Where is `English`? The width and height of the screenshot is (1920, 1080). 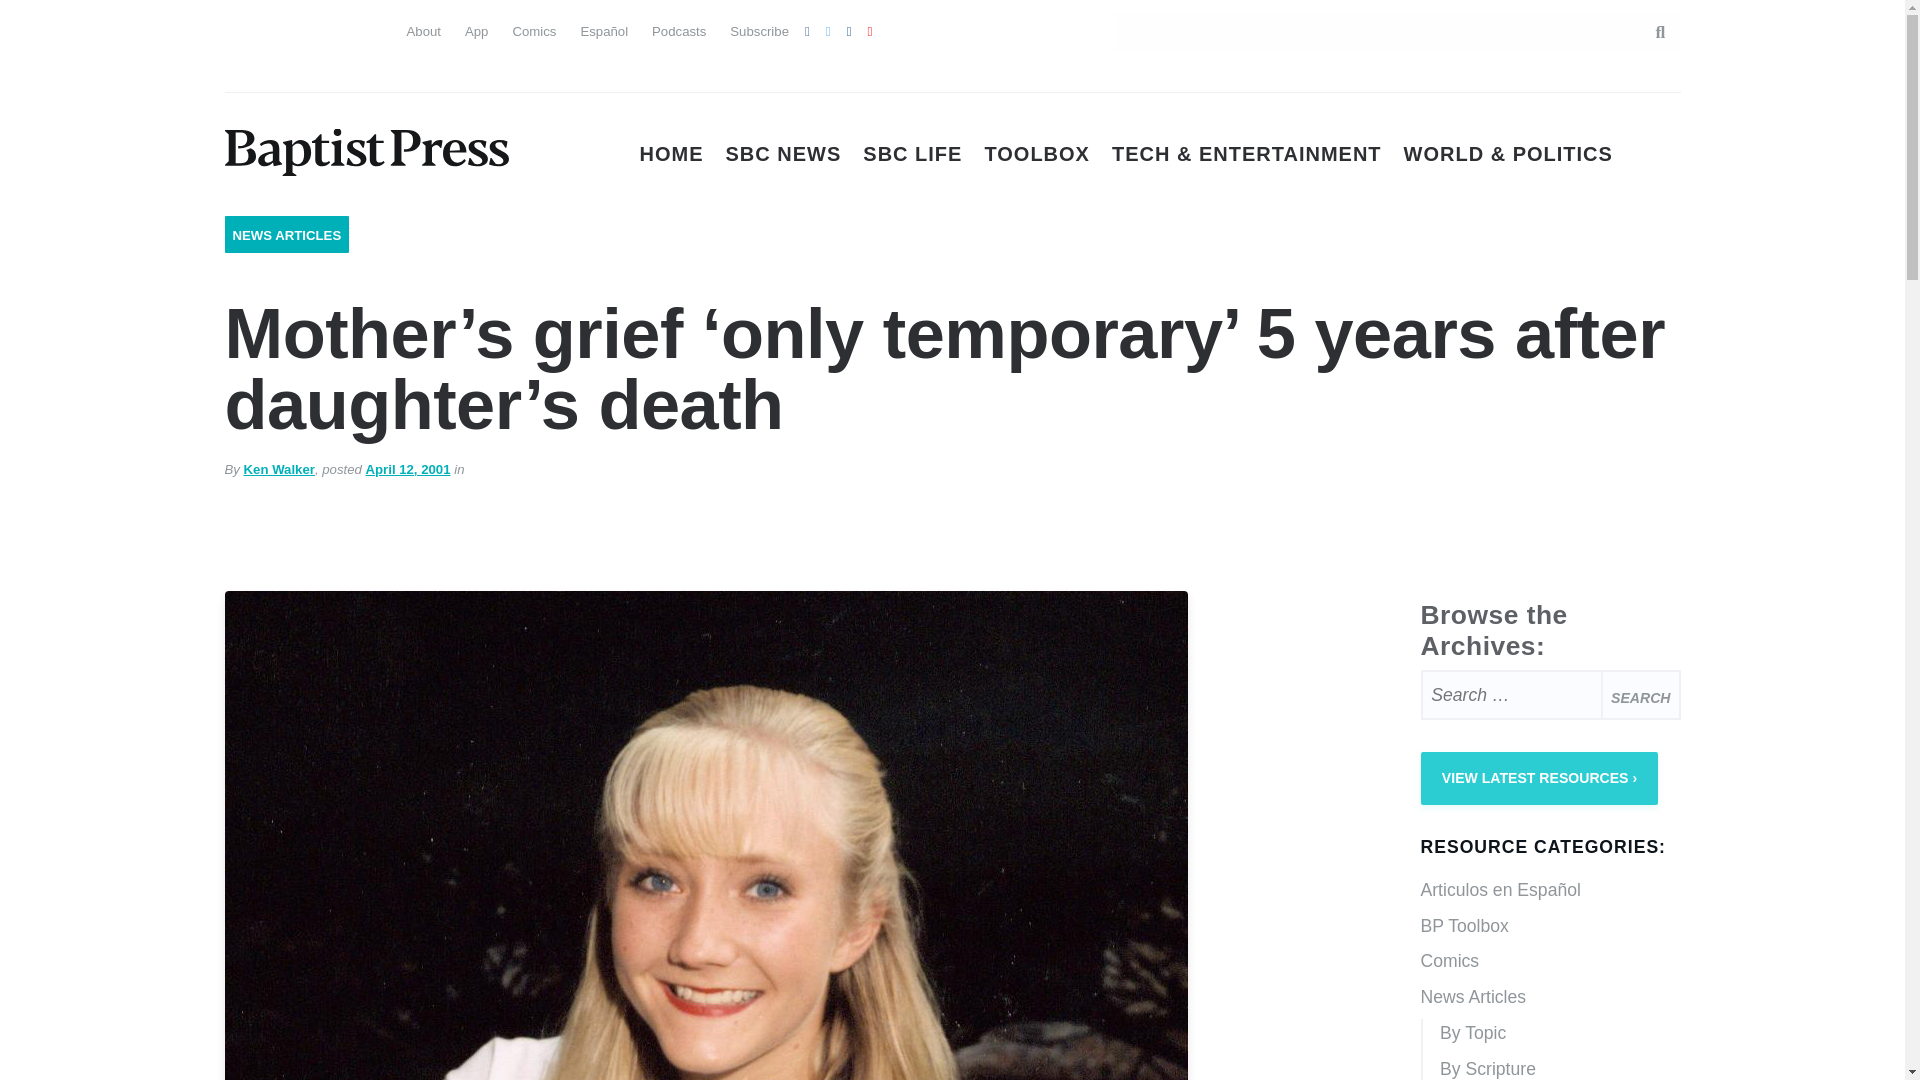 English is located at coordinates (240, 28).